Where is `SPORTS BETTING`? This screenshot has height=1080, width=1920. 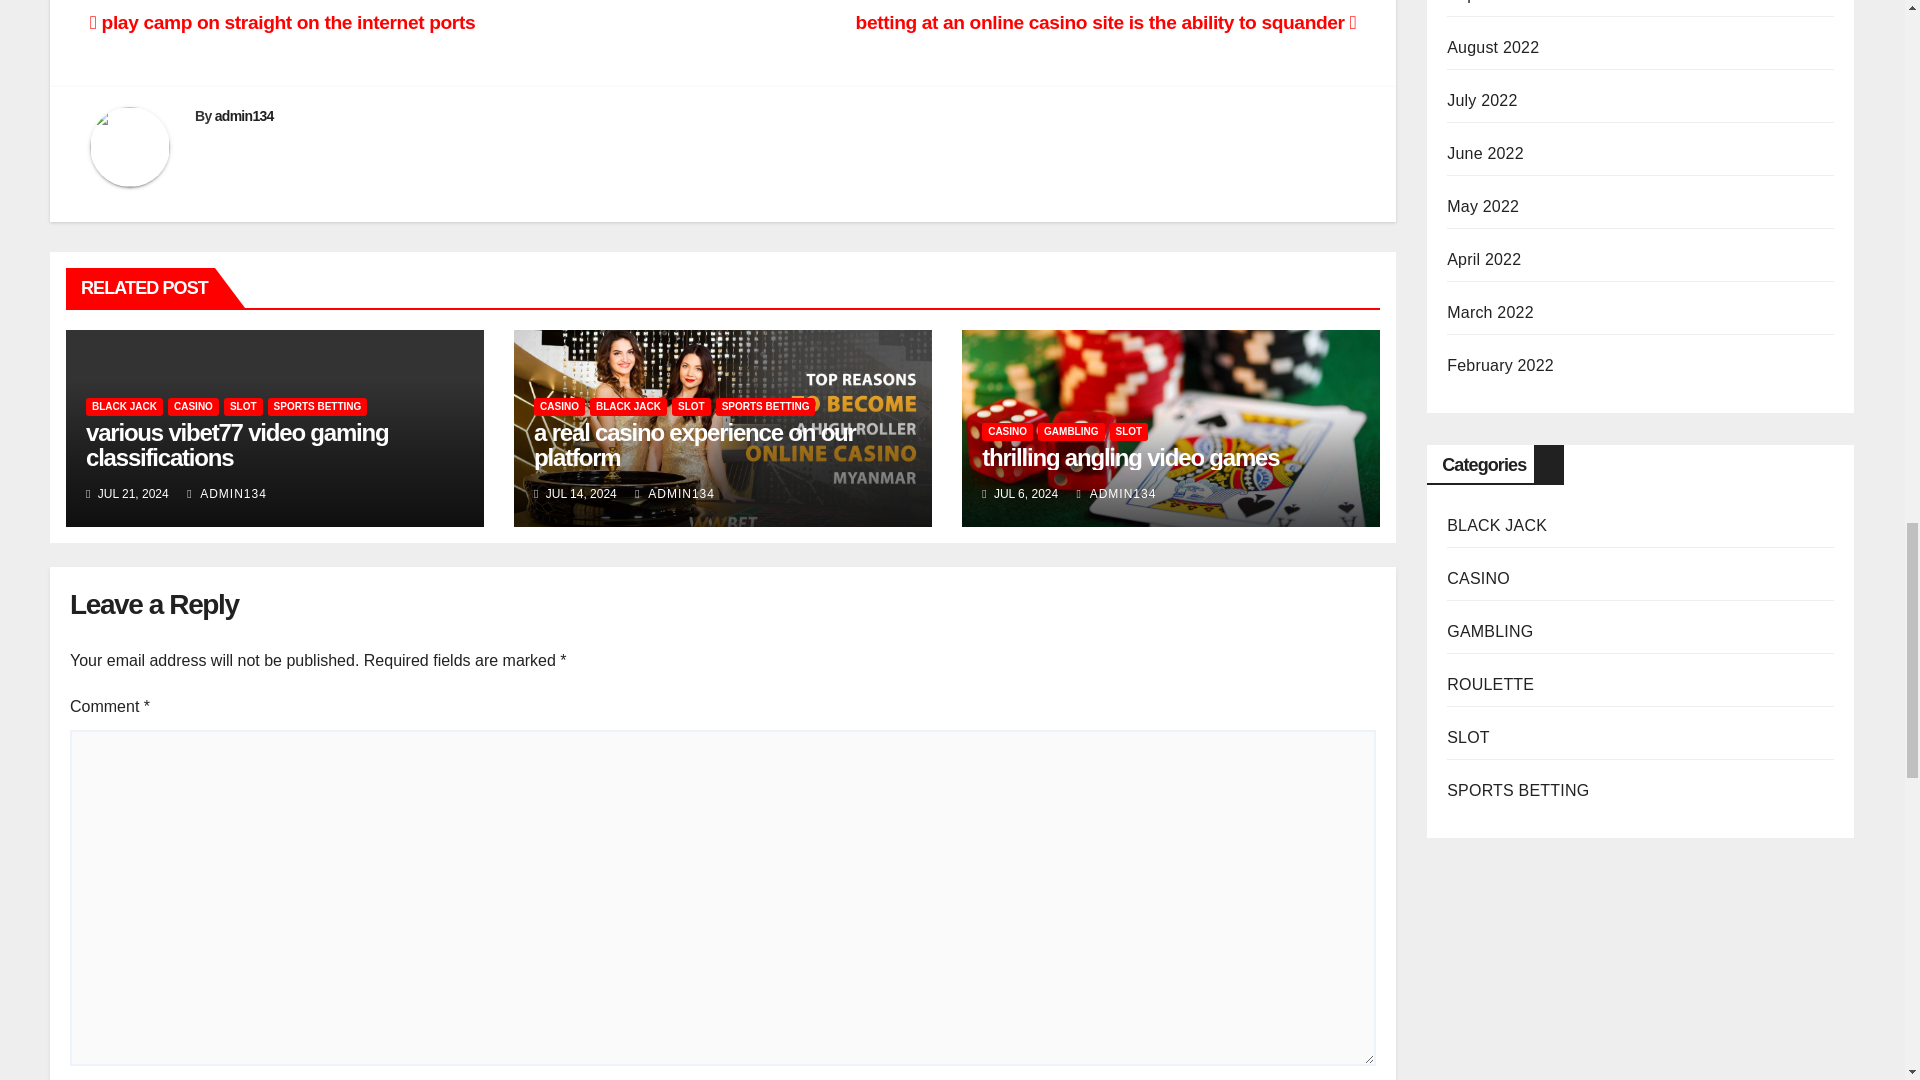
SPORTS BETTING is located at coordinates (318, 406).